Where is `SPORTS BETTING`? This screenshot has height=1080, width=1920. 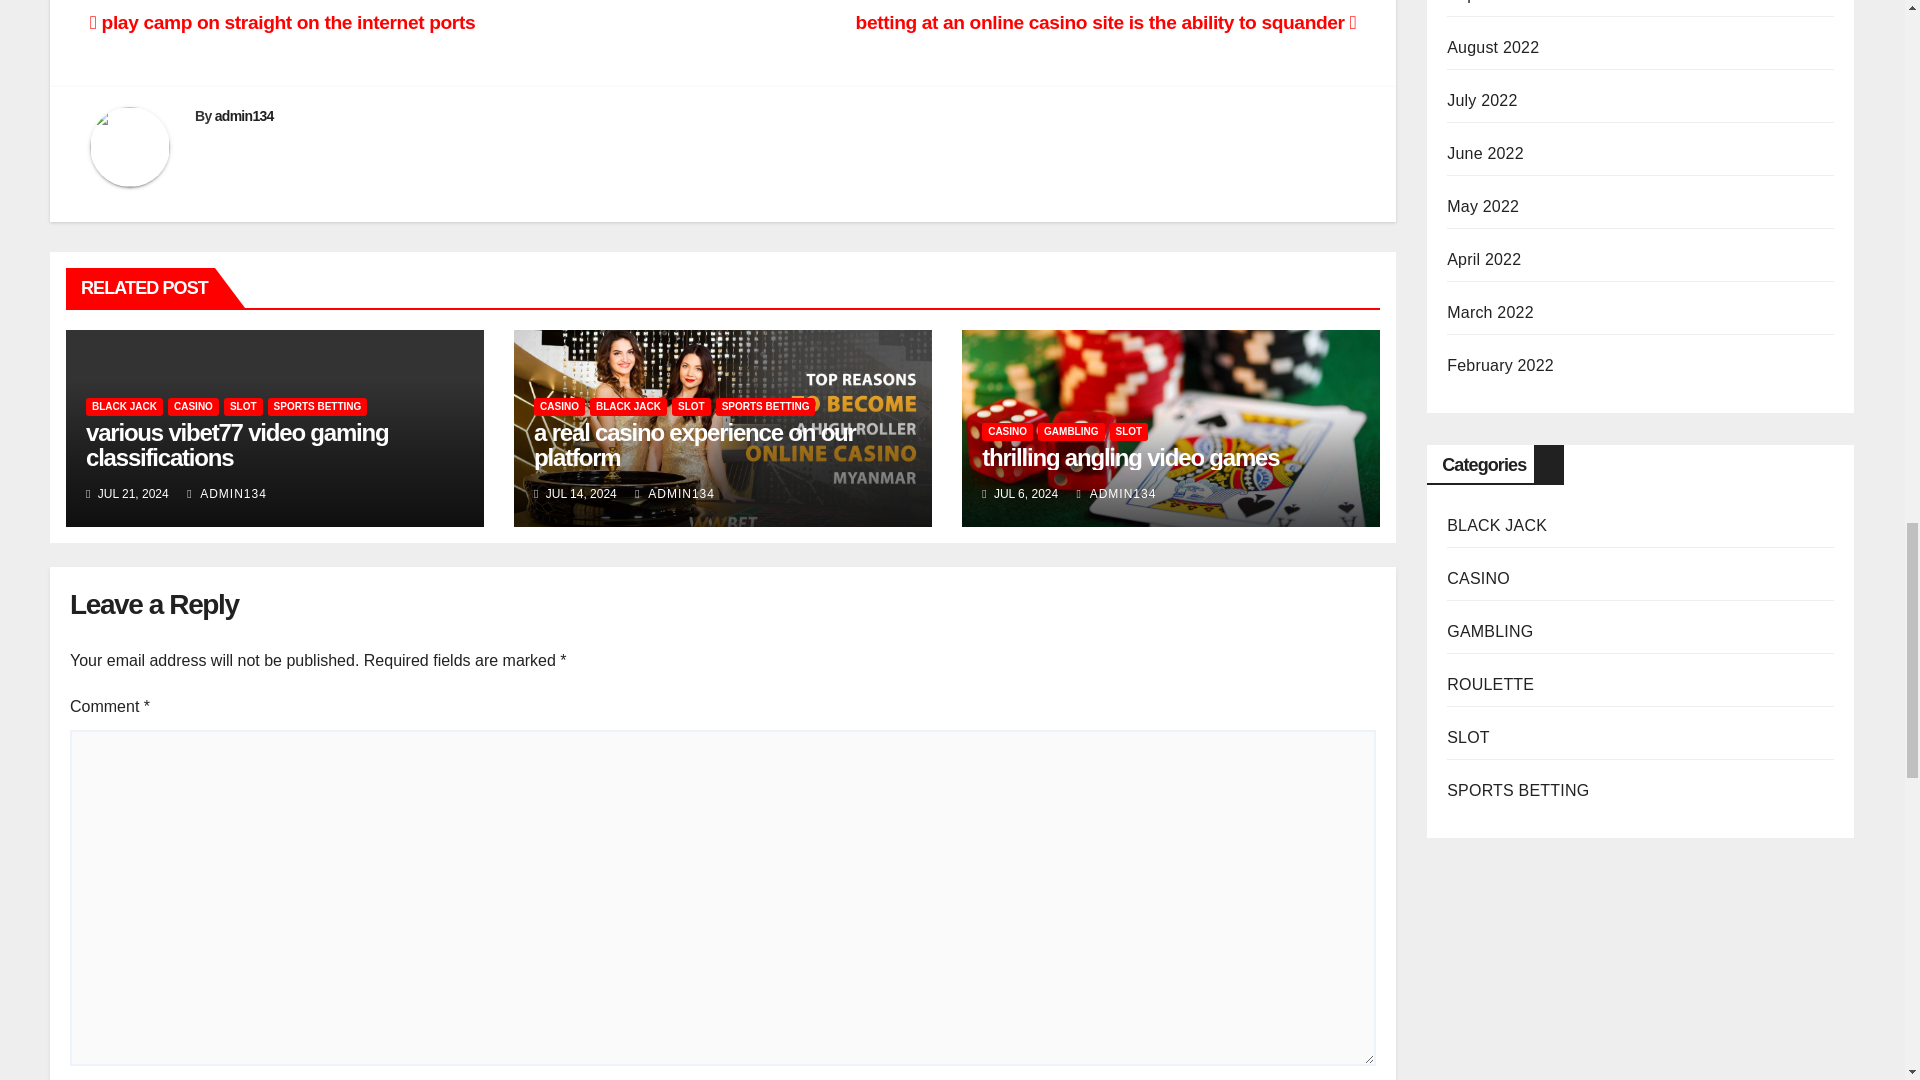
SPORTS BETTING is located at coordinates (318, 406).